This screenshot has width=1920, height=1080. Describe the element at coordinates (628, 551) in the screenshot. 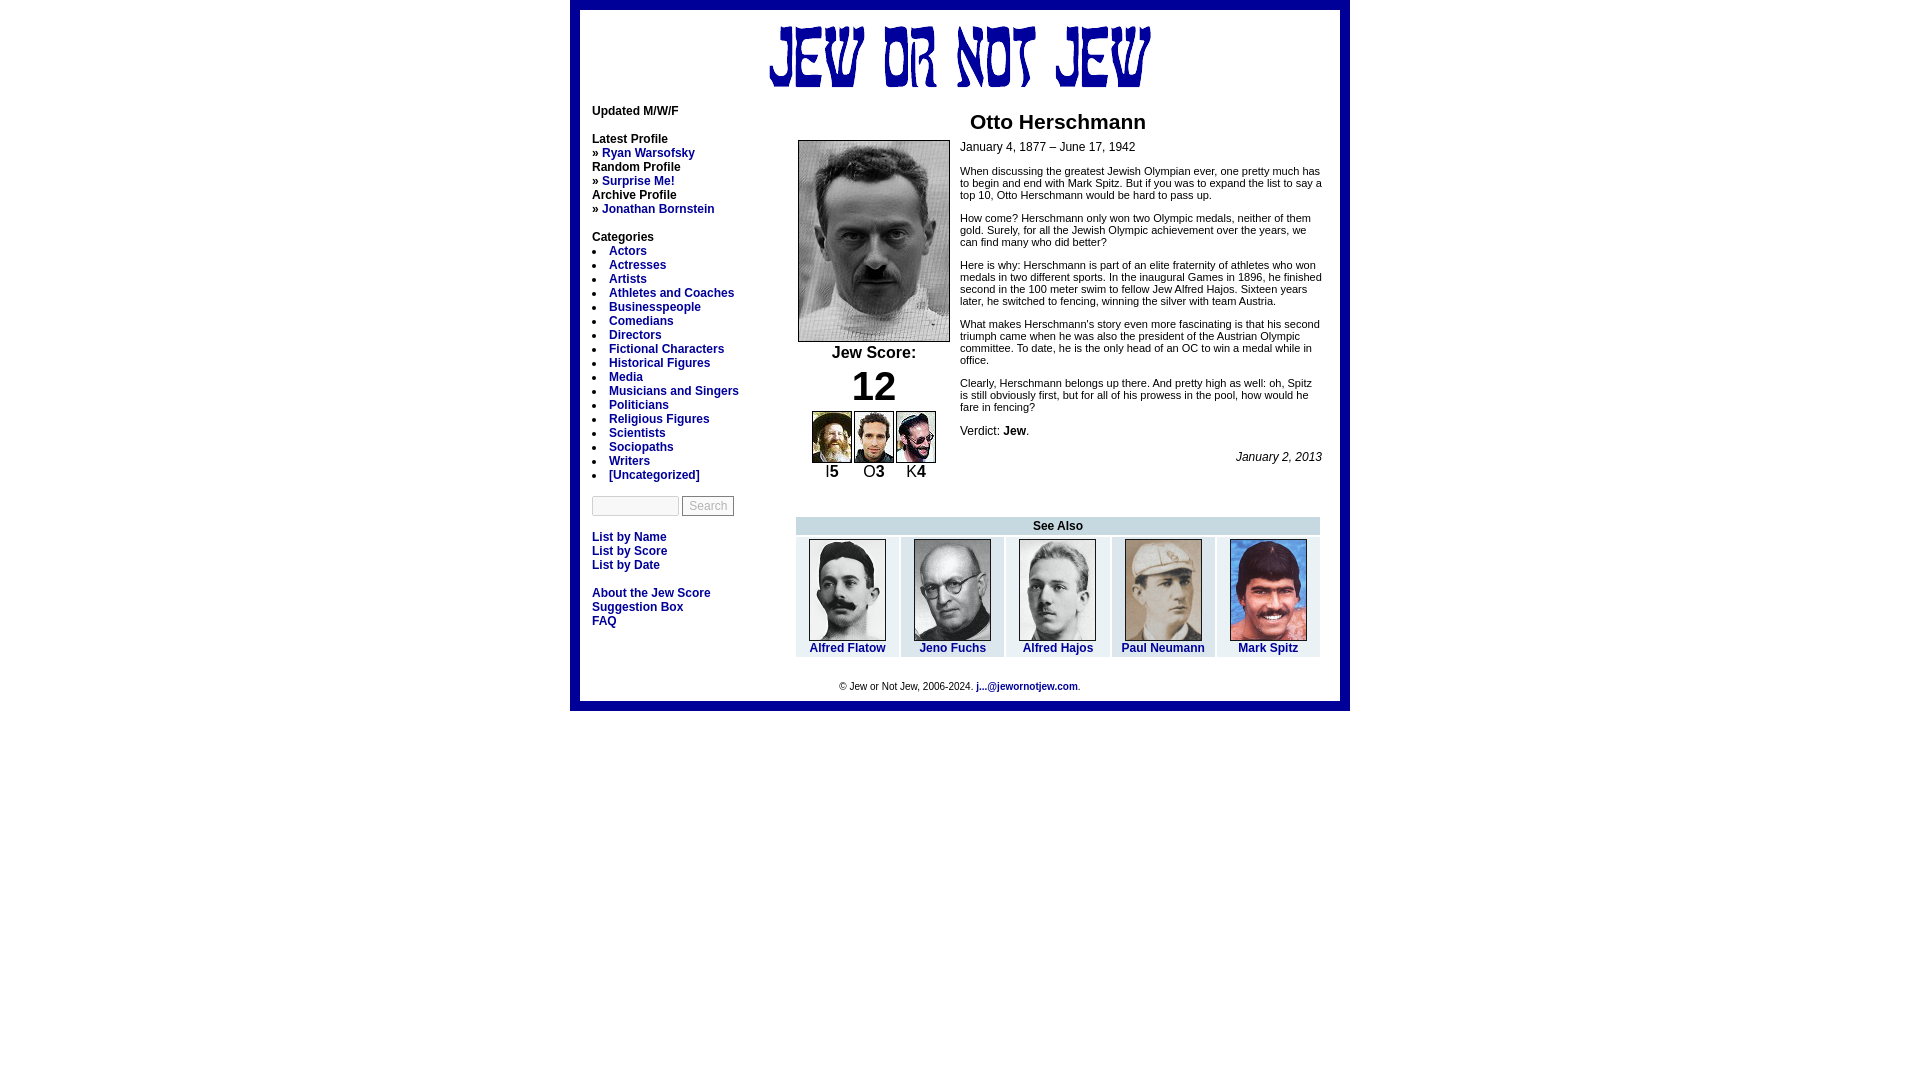

I see `List by Score` at that location.